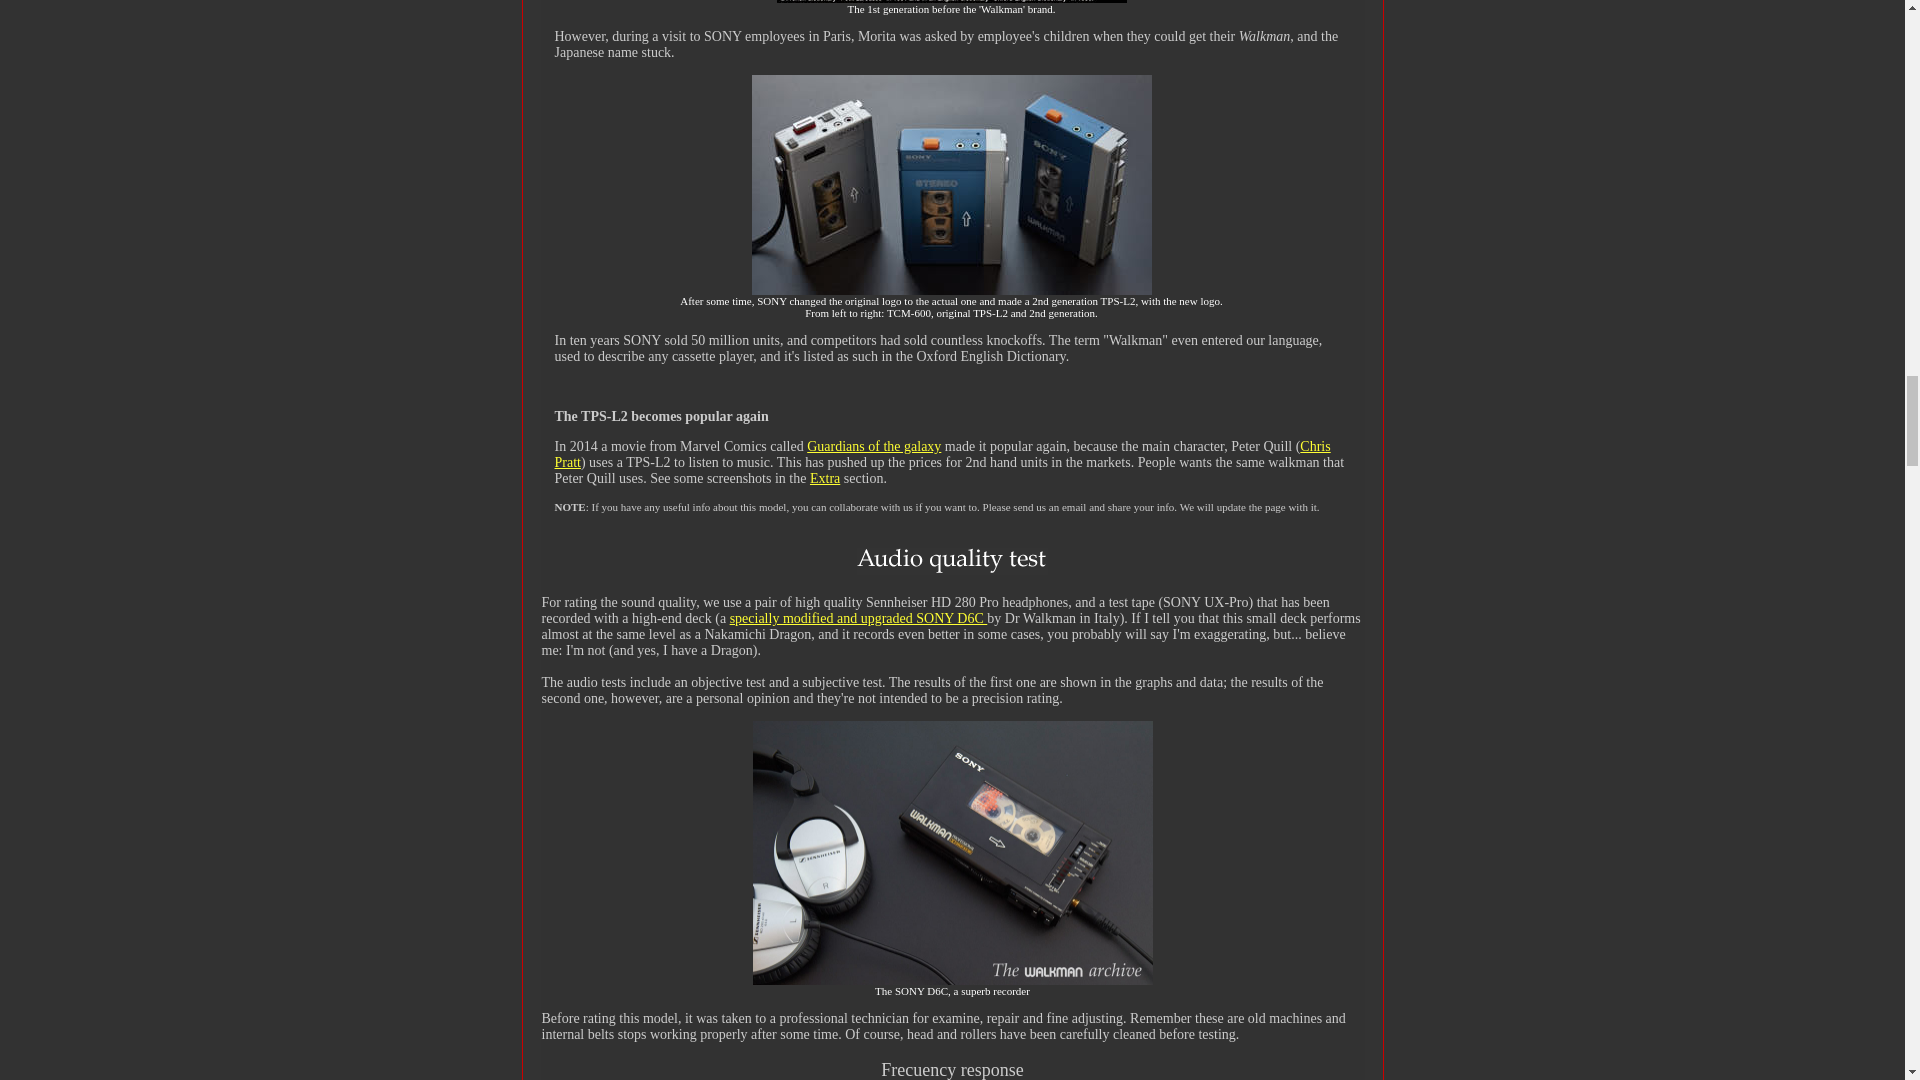 The width and height of the screenshot is (1920, 1080). I want to click on specially modified and upgraded SONY D6C, so click(858, 618).